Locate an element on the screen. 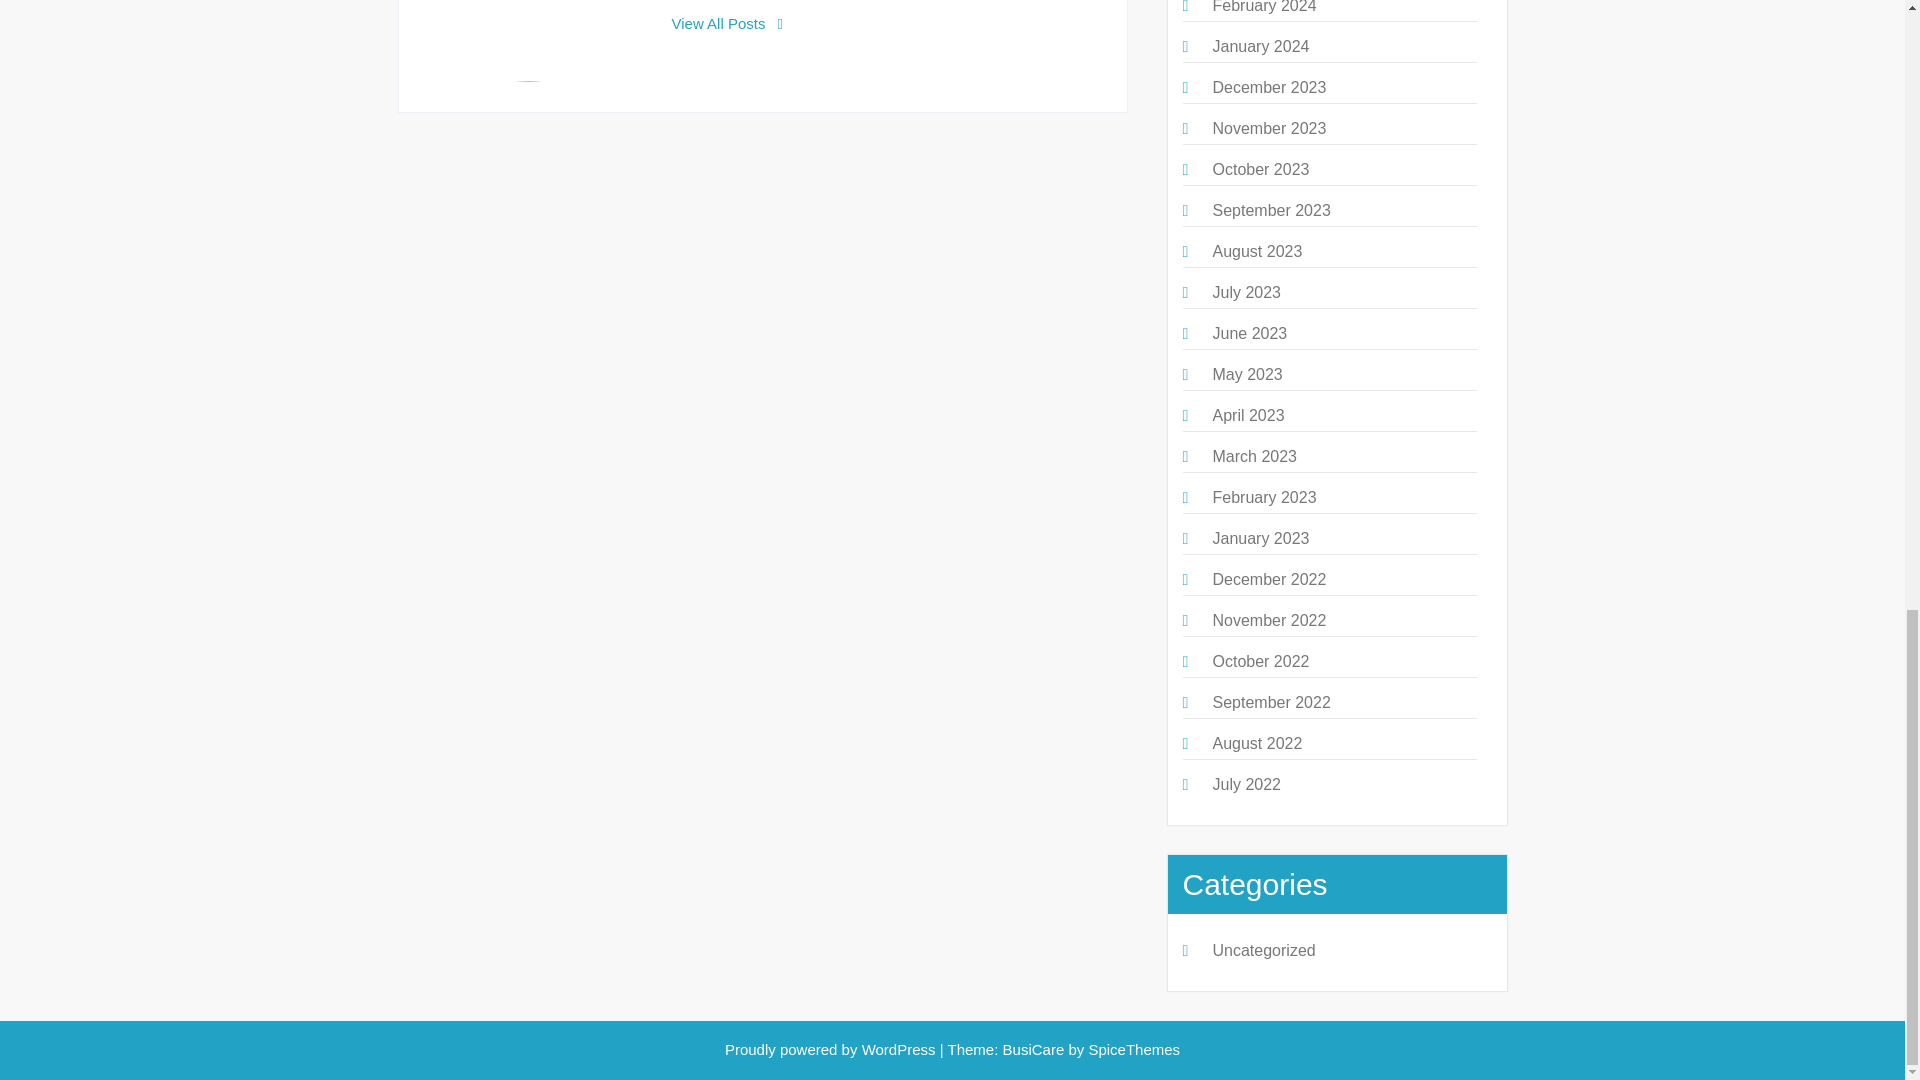 Image resolution: width=1920 pixels, height=1080 pixels. December 2023 is located at coordinates (1268, 87).